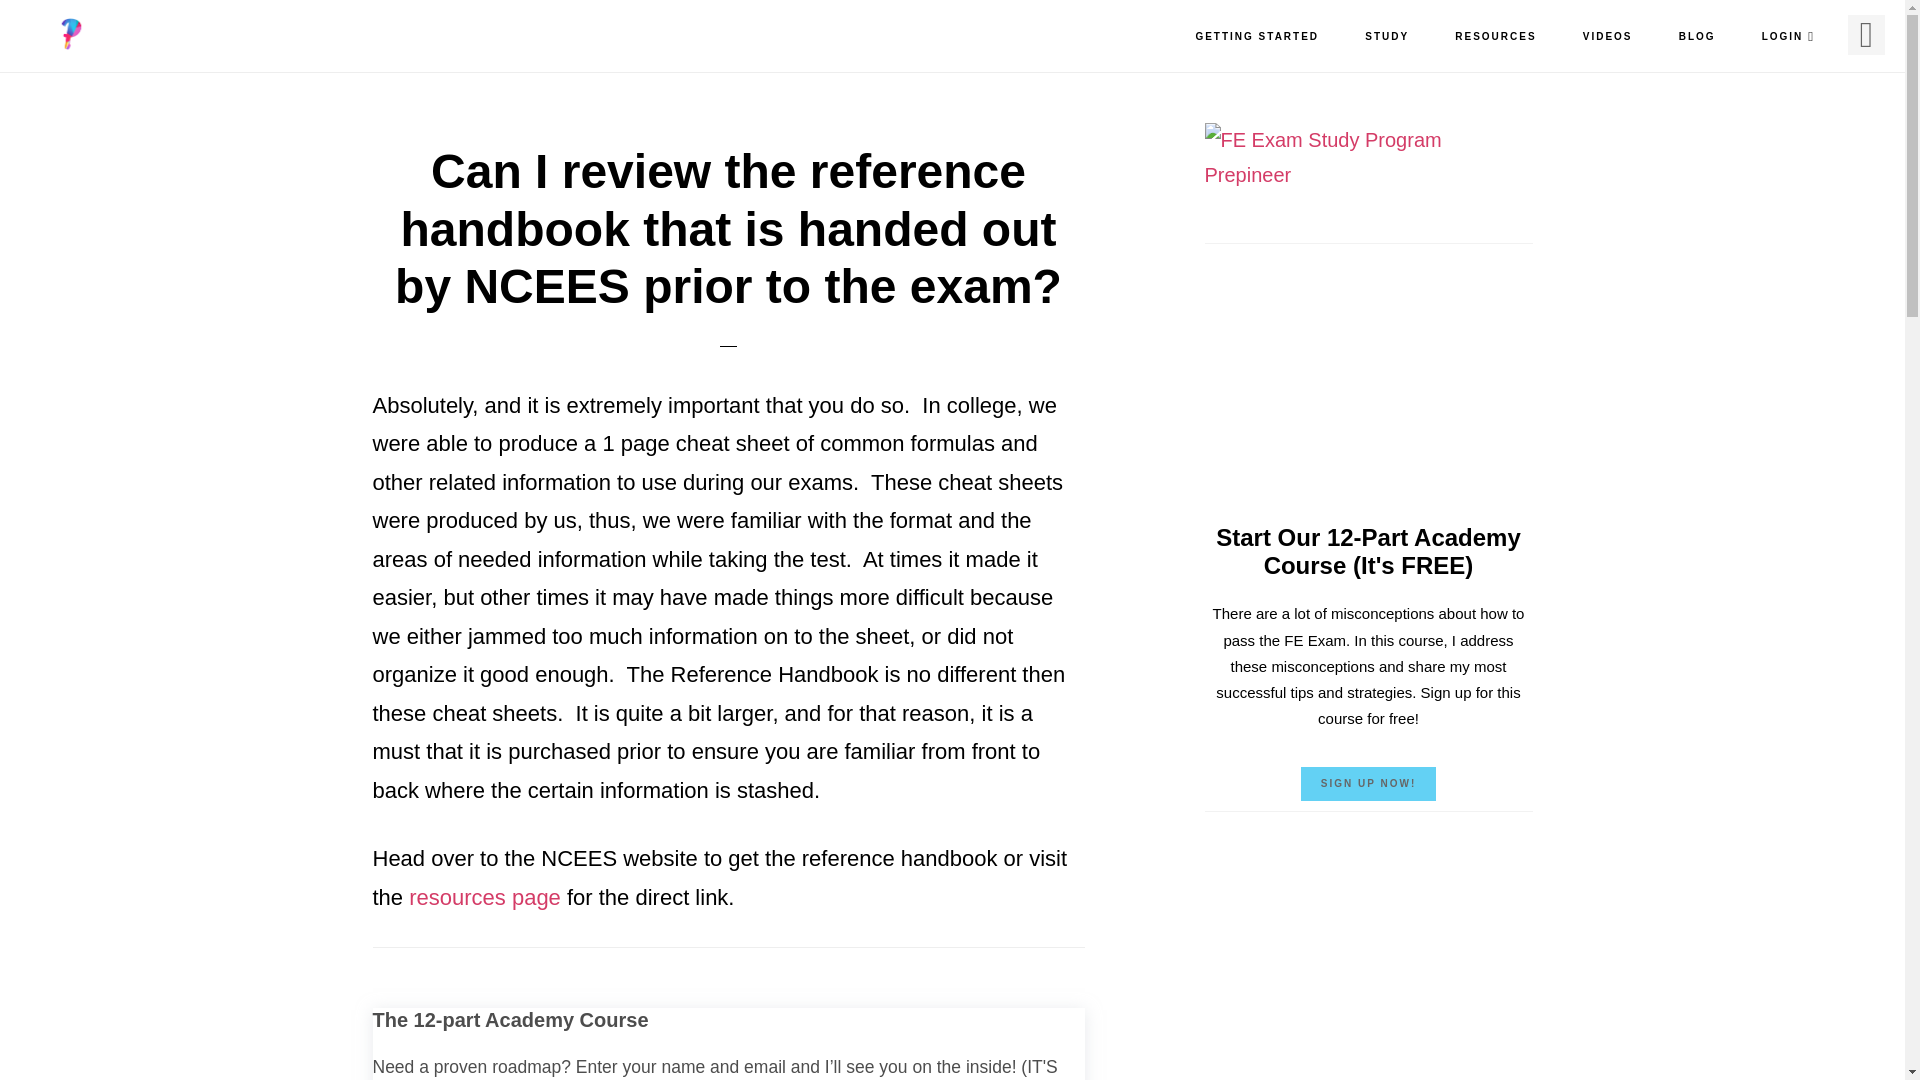  I want to click on BLOG, so click(1696, 37).